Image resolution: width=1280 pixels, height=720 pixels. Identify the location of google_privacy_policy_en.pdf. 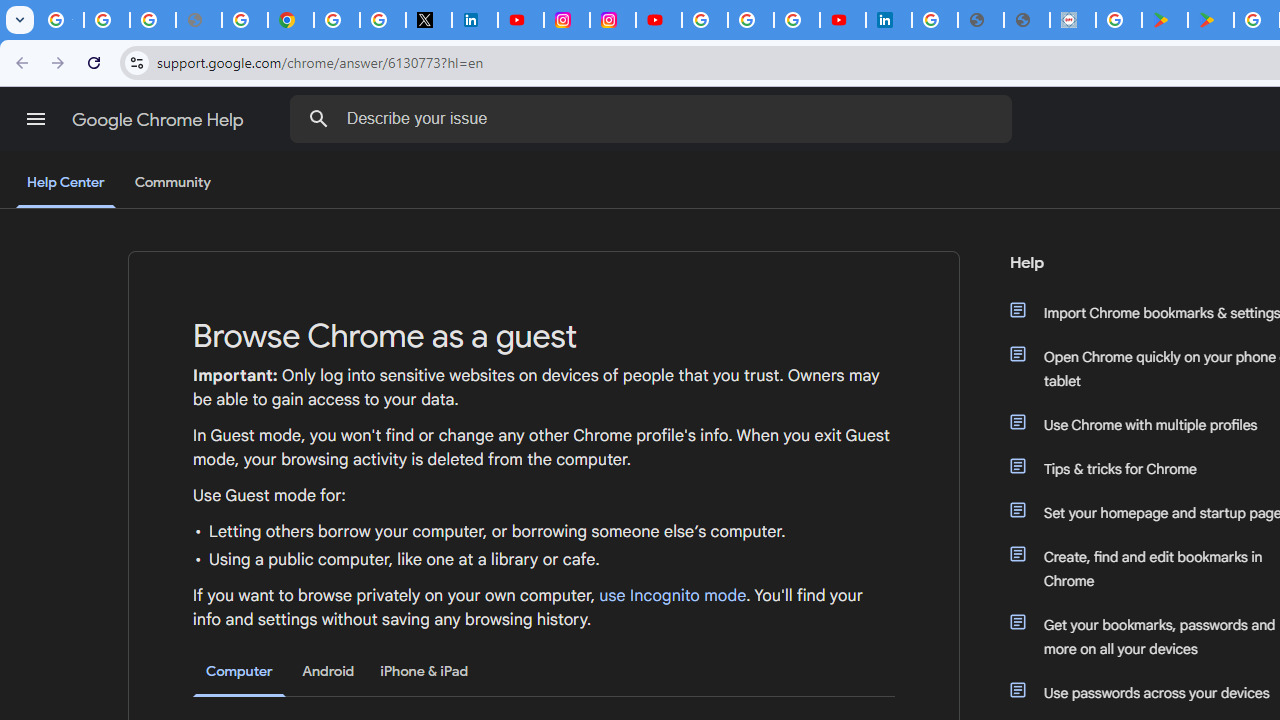
(980, 20).